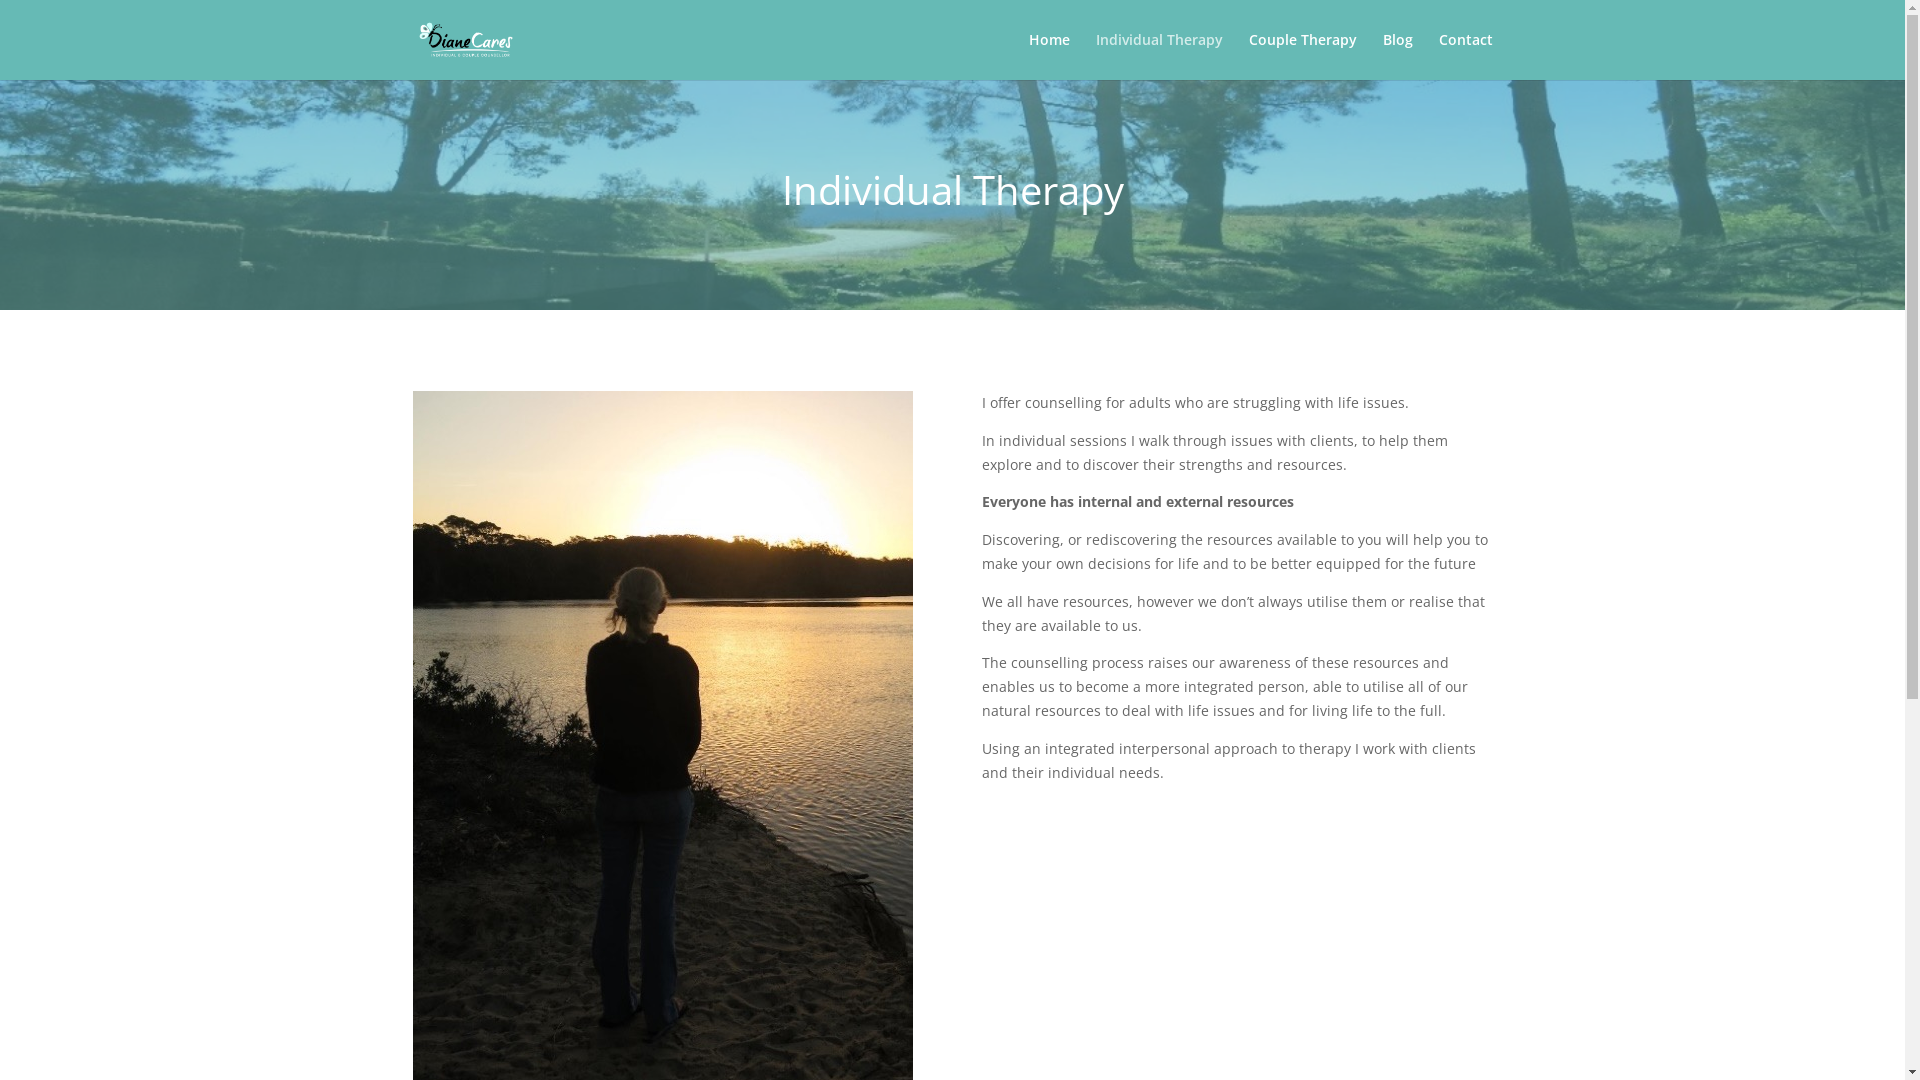  I want to click on Home, so click(1048, 56).